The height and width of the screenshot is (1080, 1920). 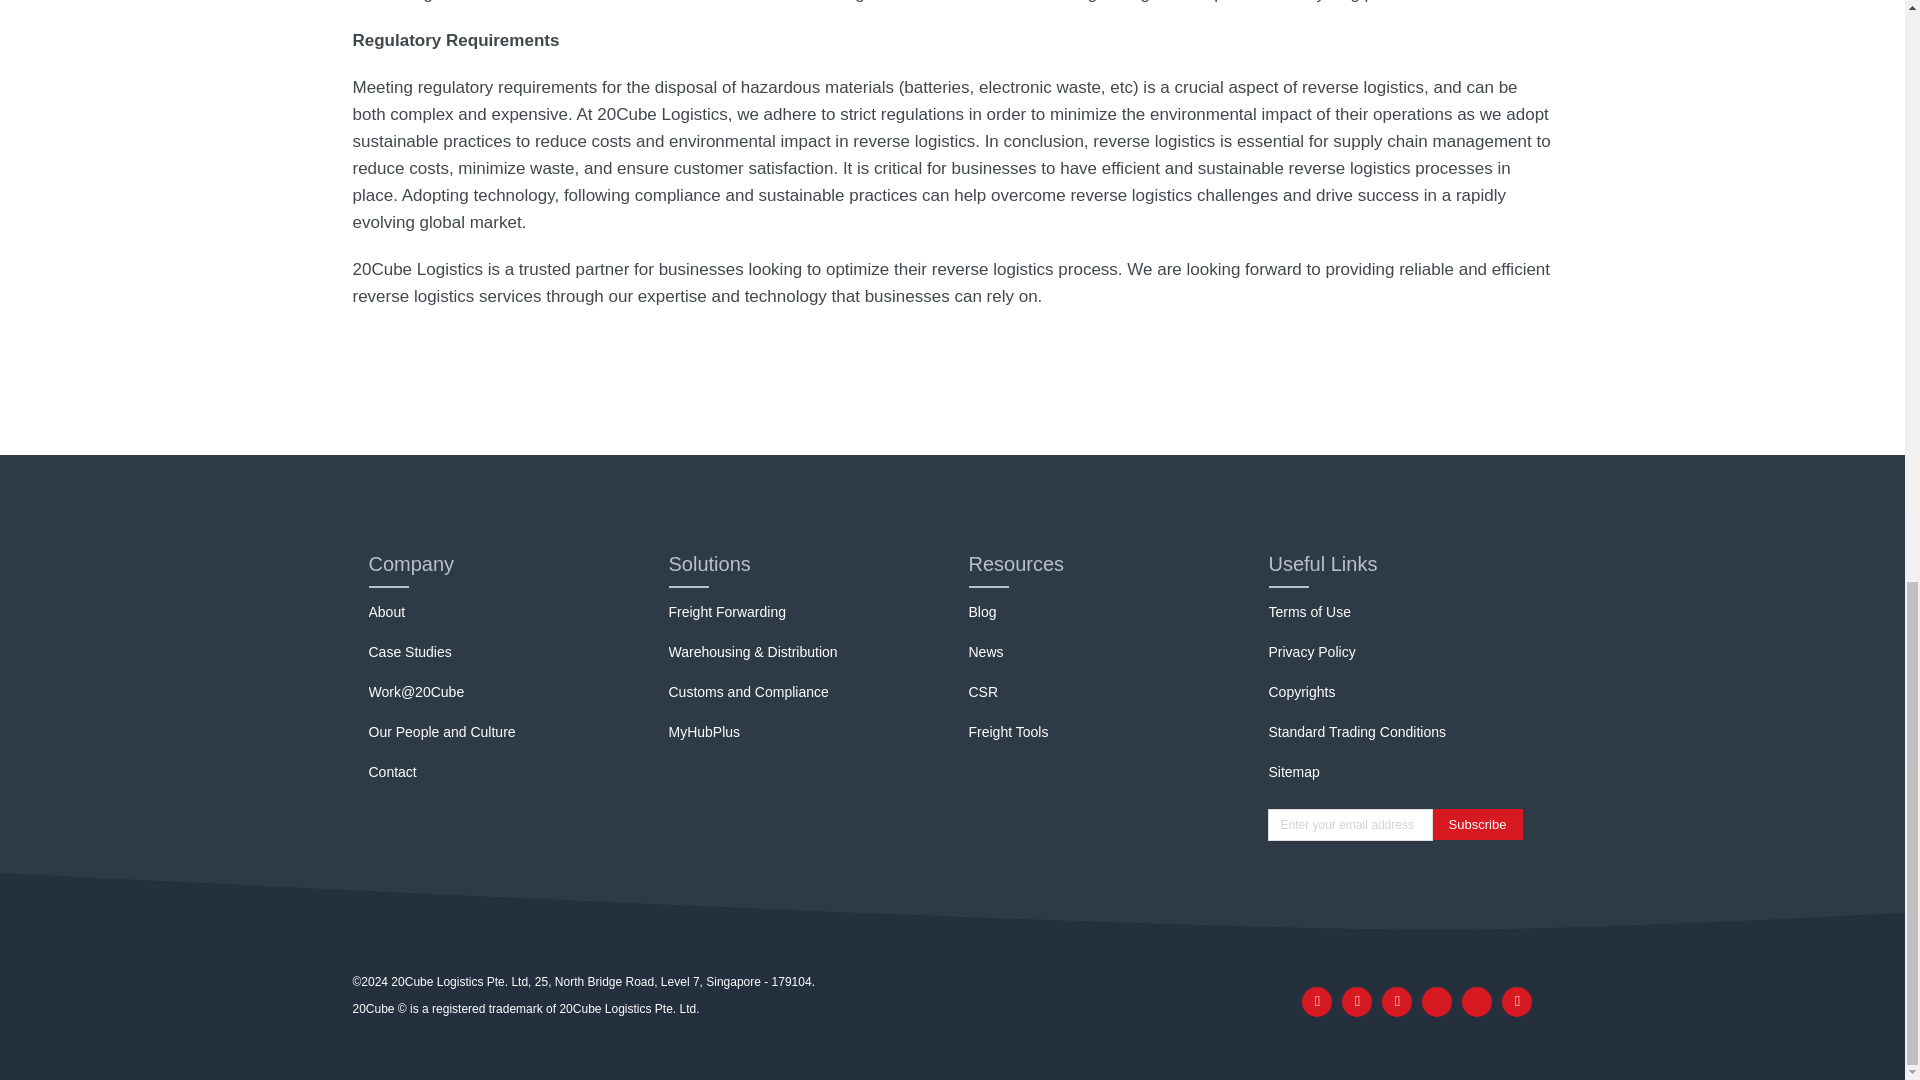 I want to click on X, so click(x=1436, y=1002).